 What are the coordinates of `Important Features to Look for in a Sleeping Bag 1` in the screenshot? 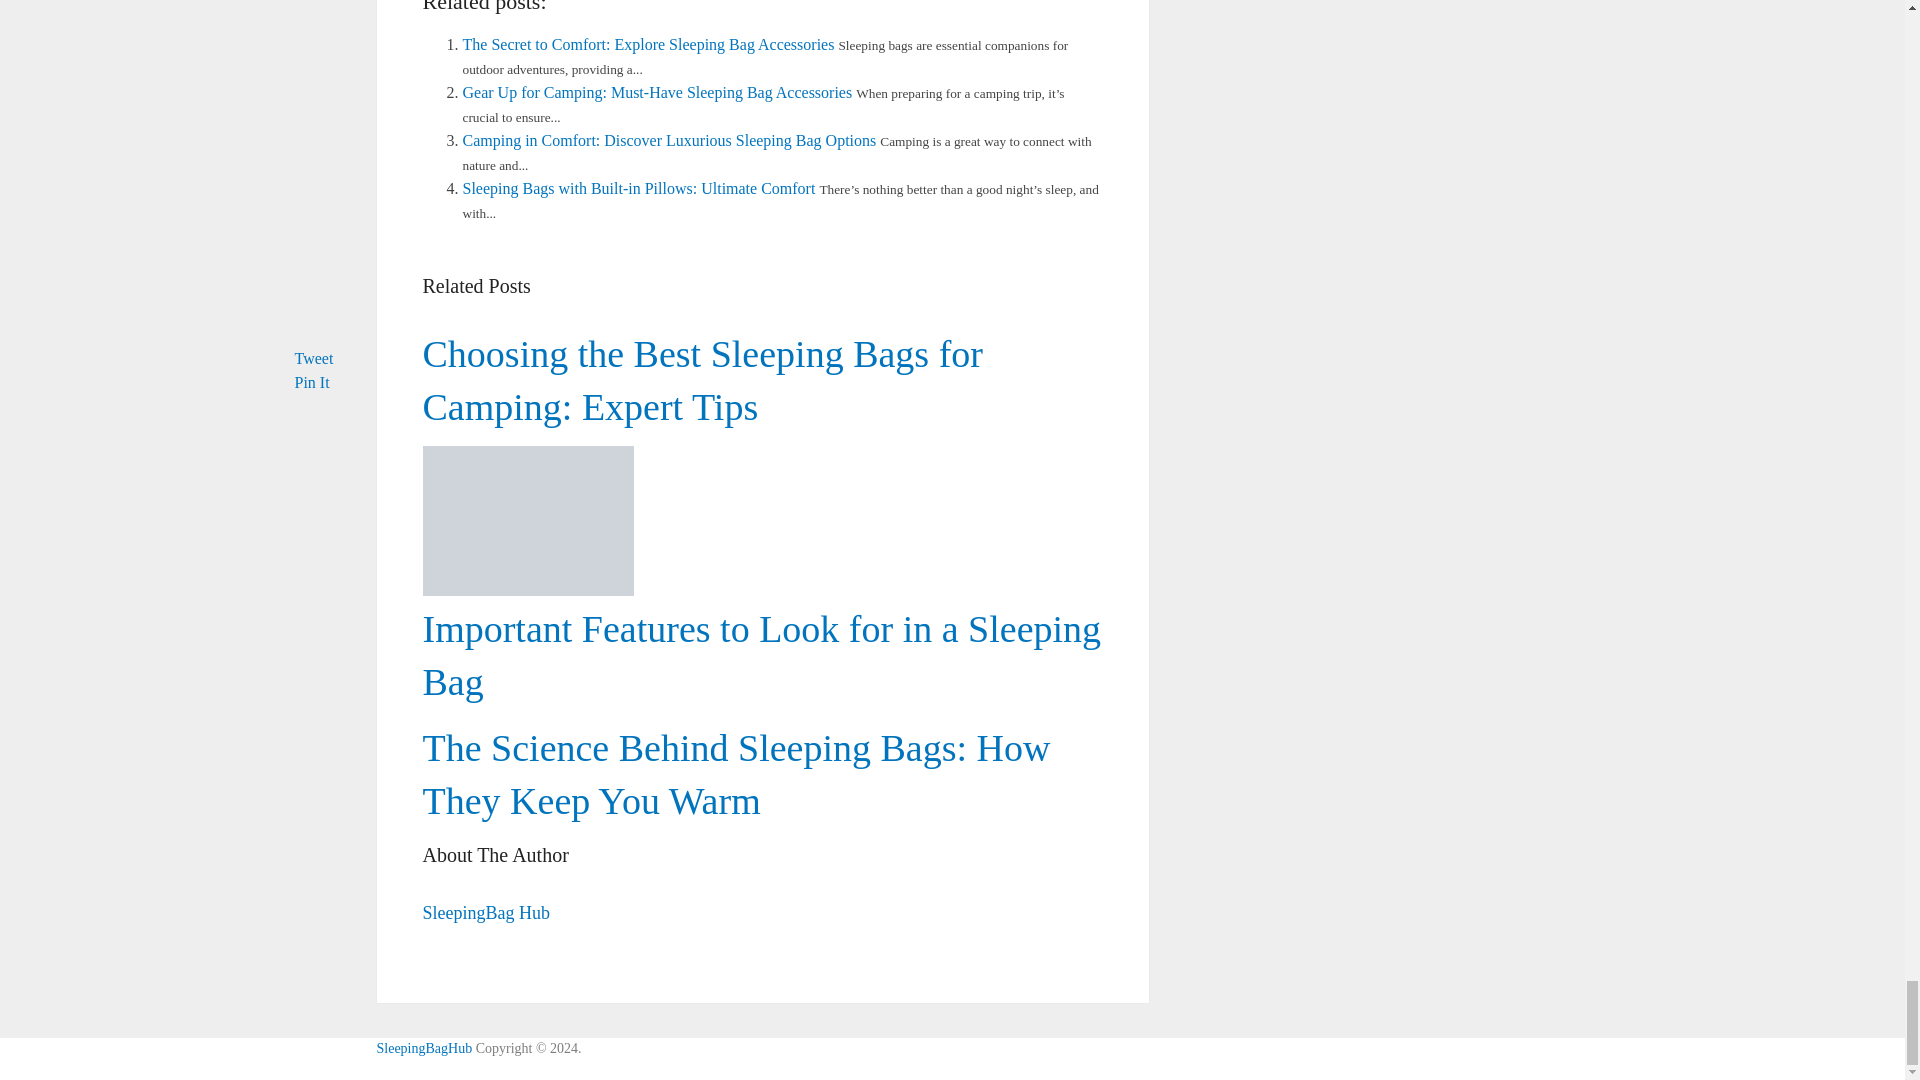 It's located at (528, 521).